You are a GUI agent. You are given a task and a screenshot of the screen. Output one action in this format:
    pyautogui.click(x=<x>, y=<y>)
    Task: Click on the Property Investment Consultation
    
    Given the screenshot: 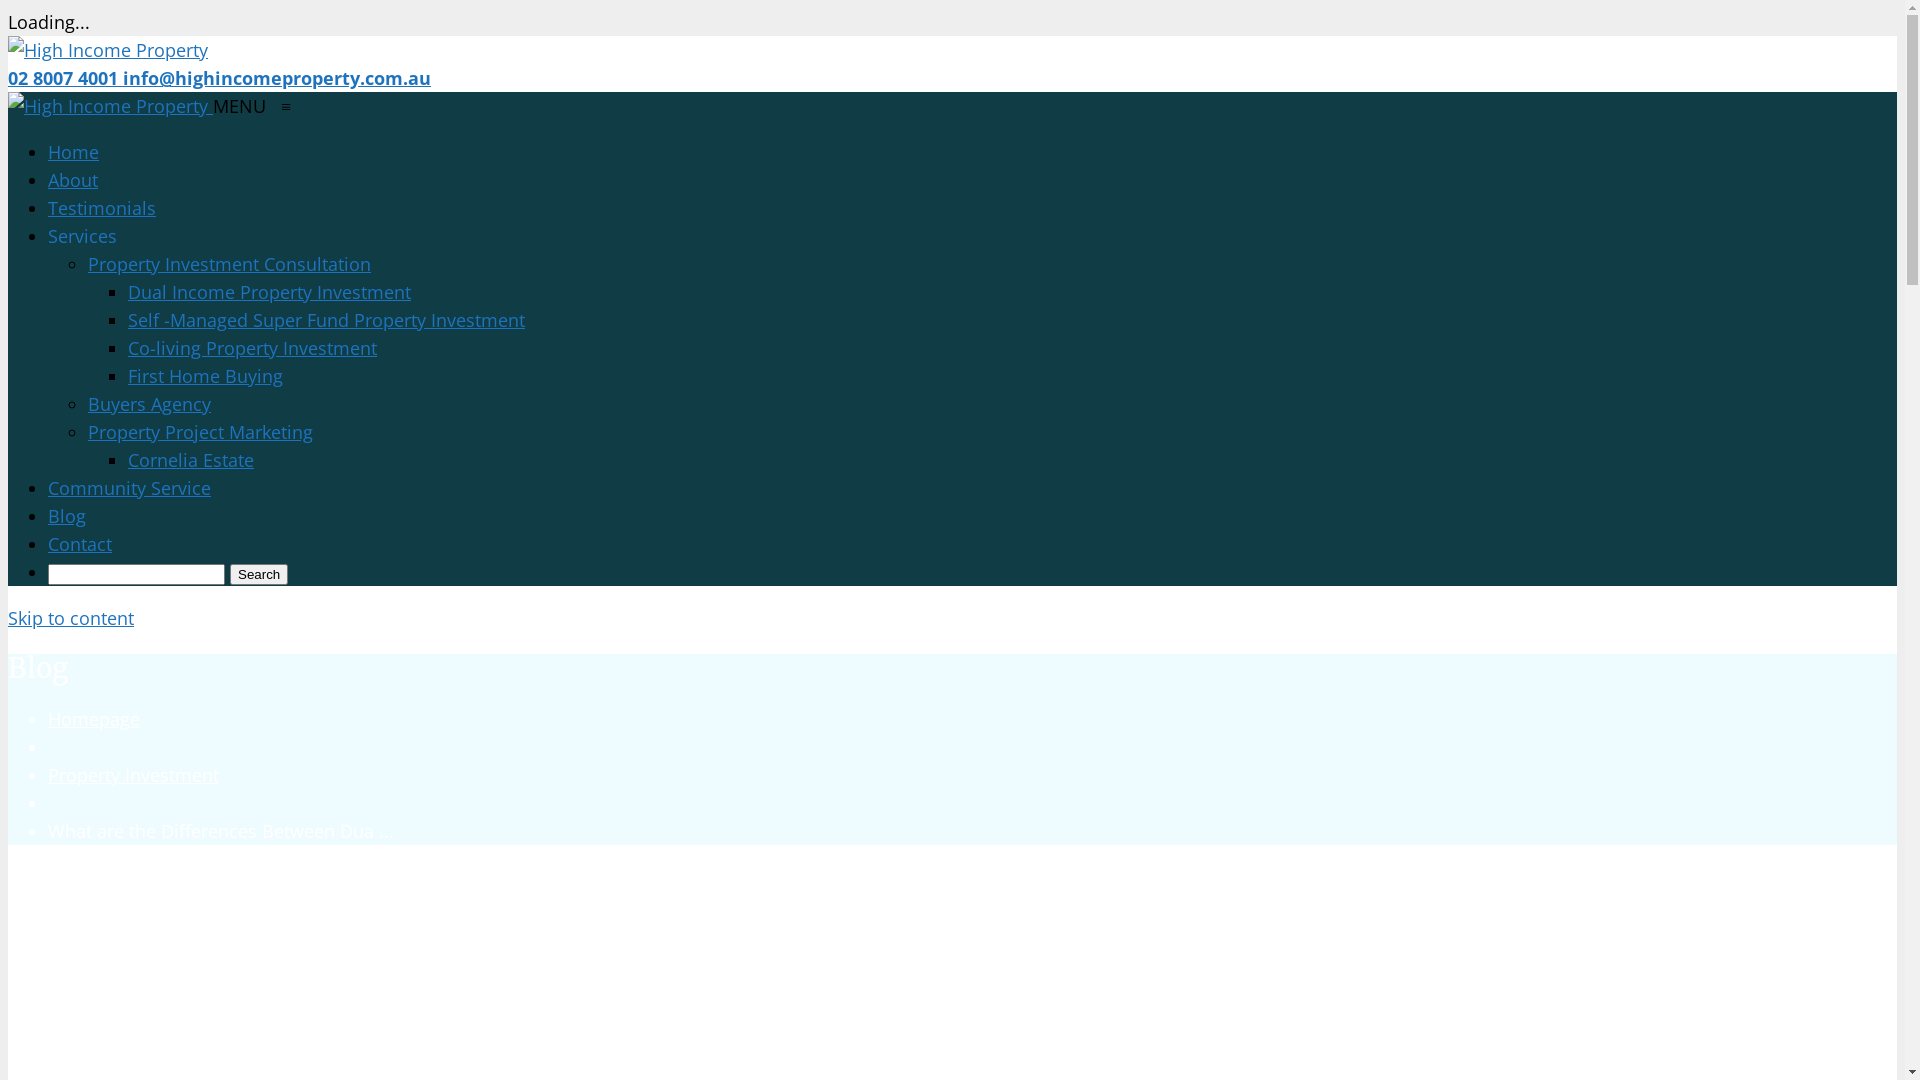 What is the action you would take?
    pyautogui.click(x=230, y=264)
    